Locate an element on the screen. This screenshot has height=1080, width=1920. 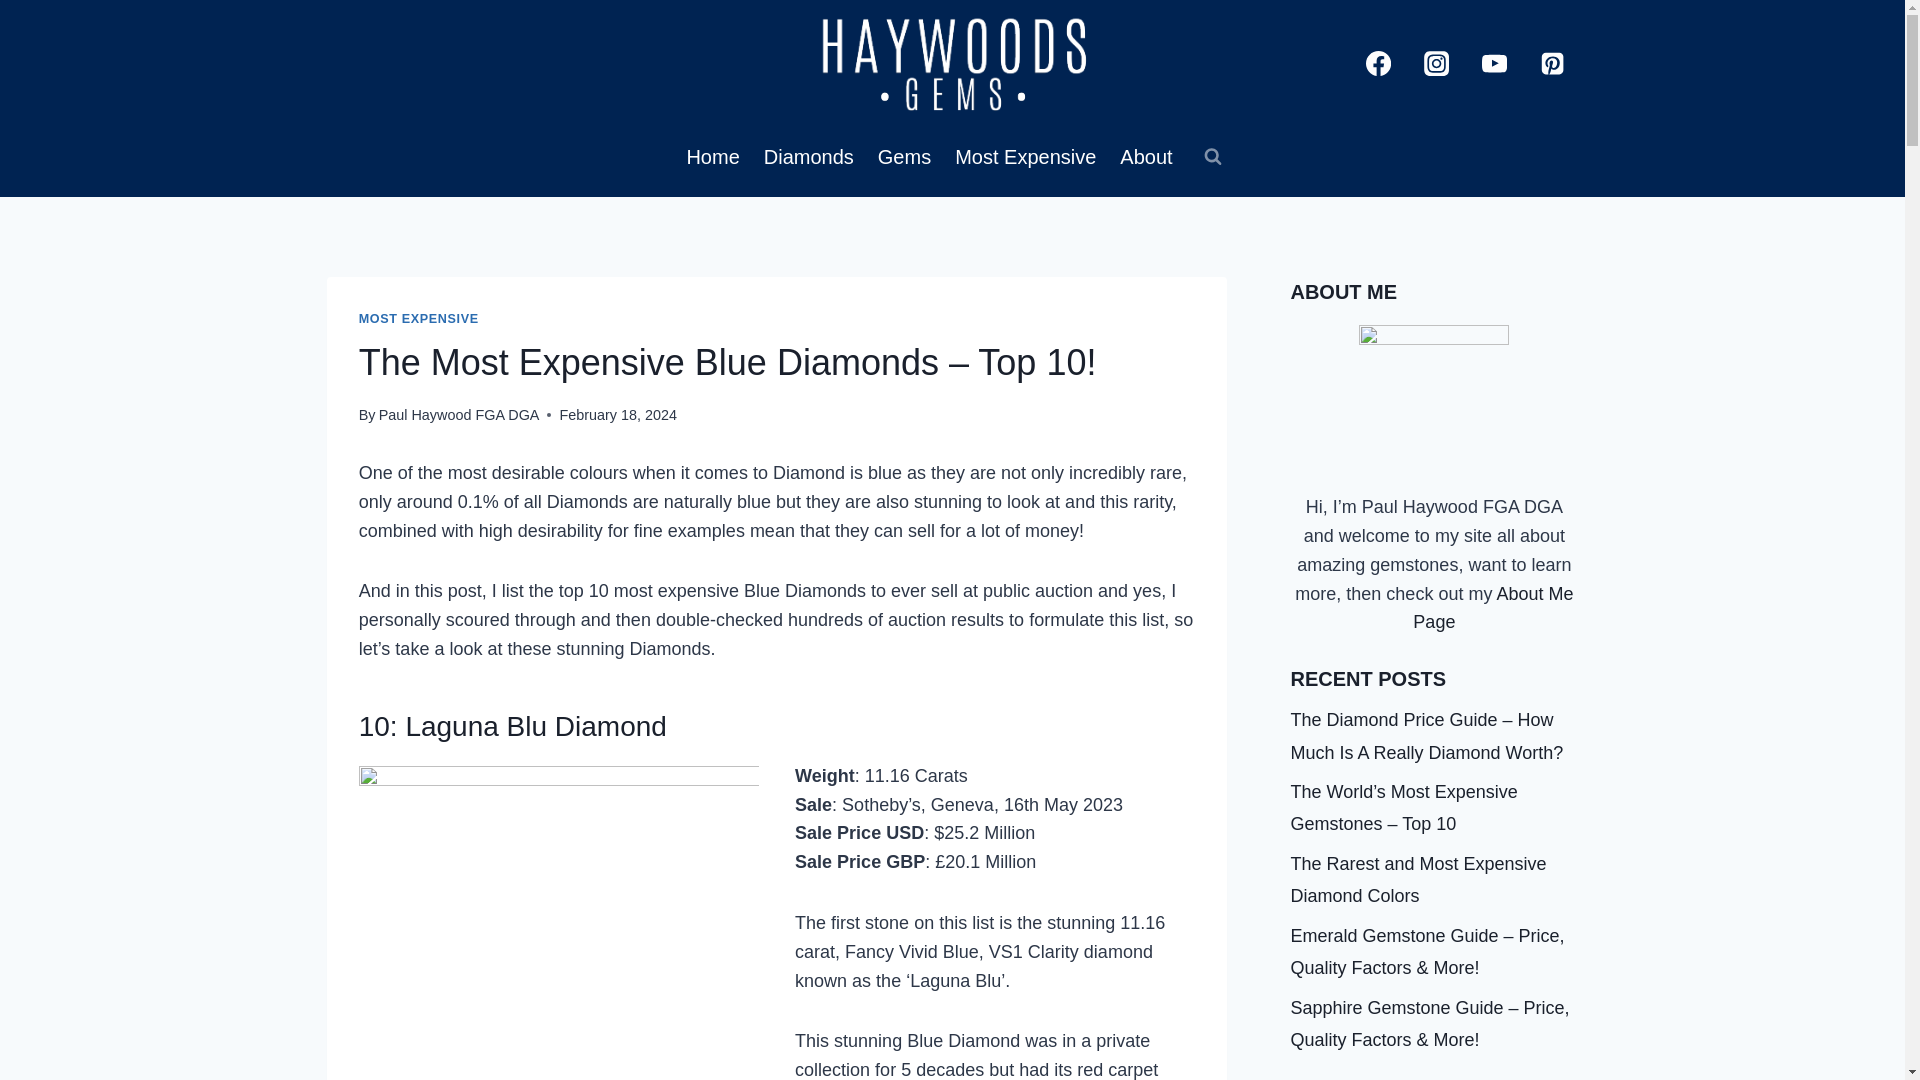
MOST EXPENSIVE is located at coordinates (418, 319).